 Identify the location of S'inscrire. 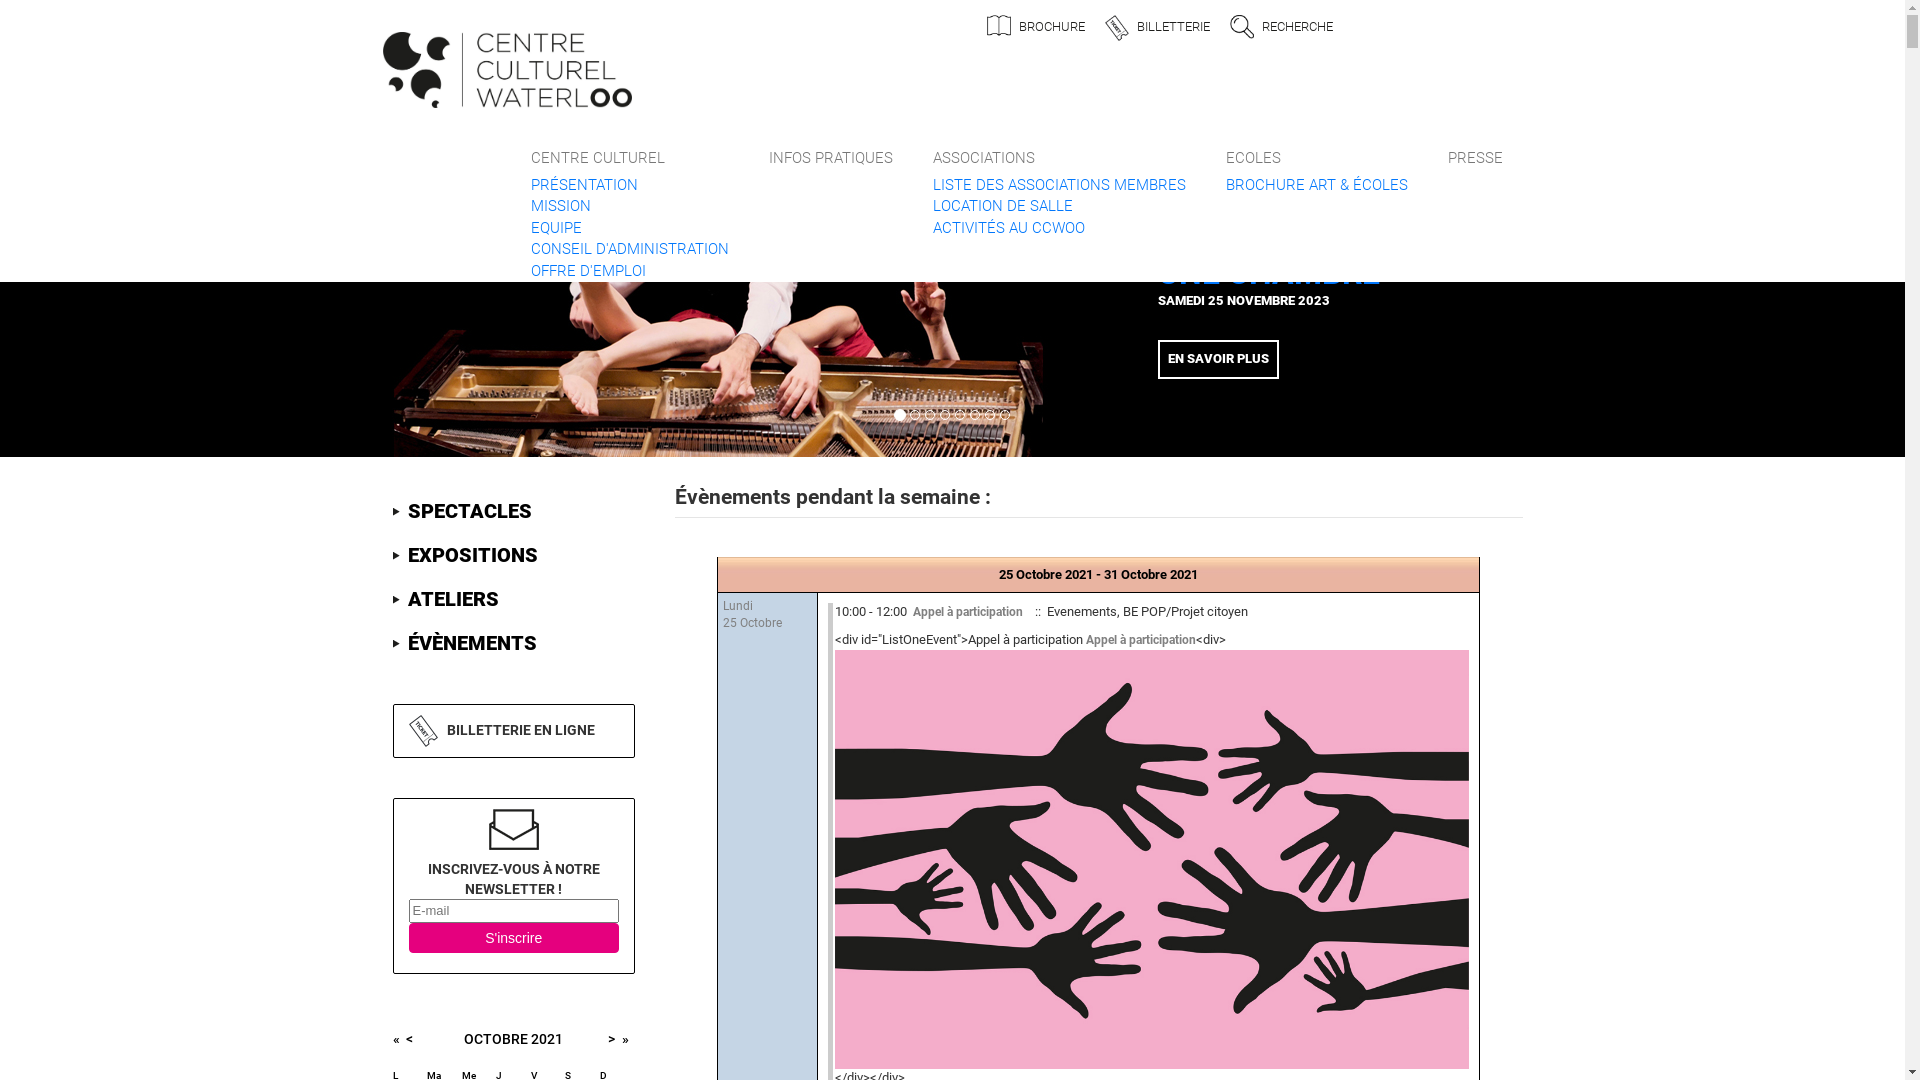
(514, 937).